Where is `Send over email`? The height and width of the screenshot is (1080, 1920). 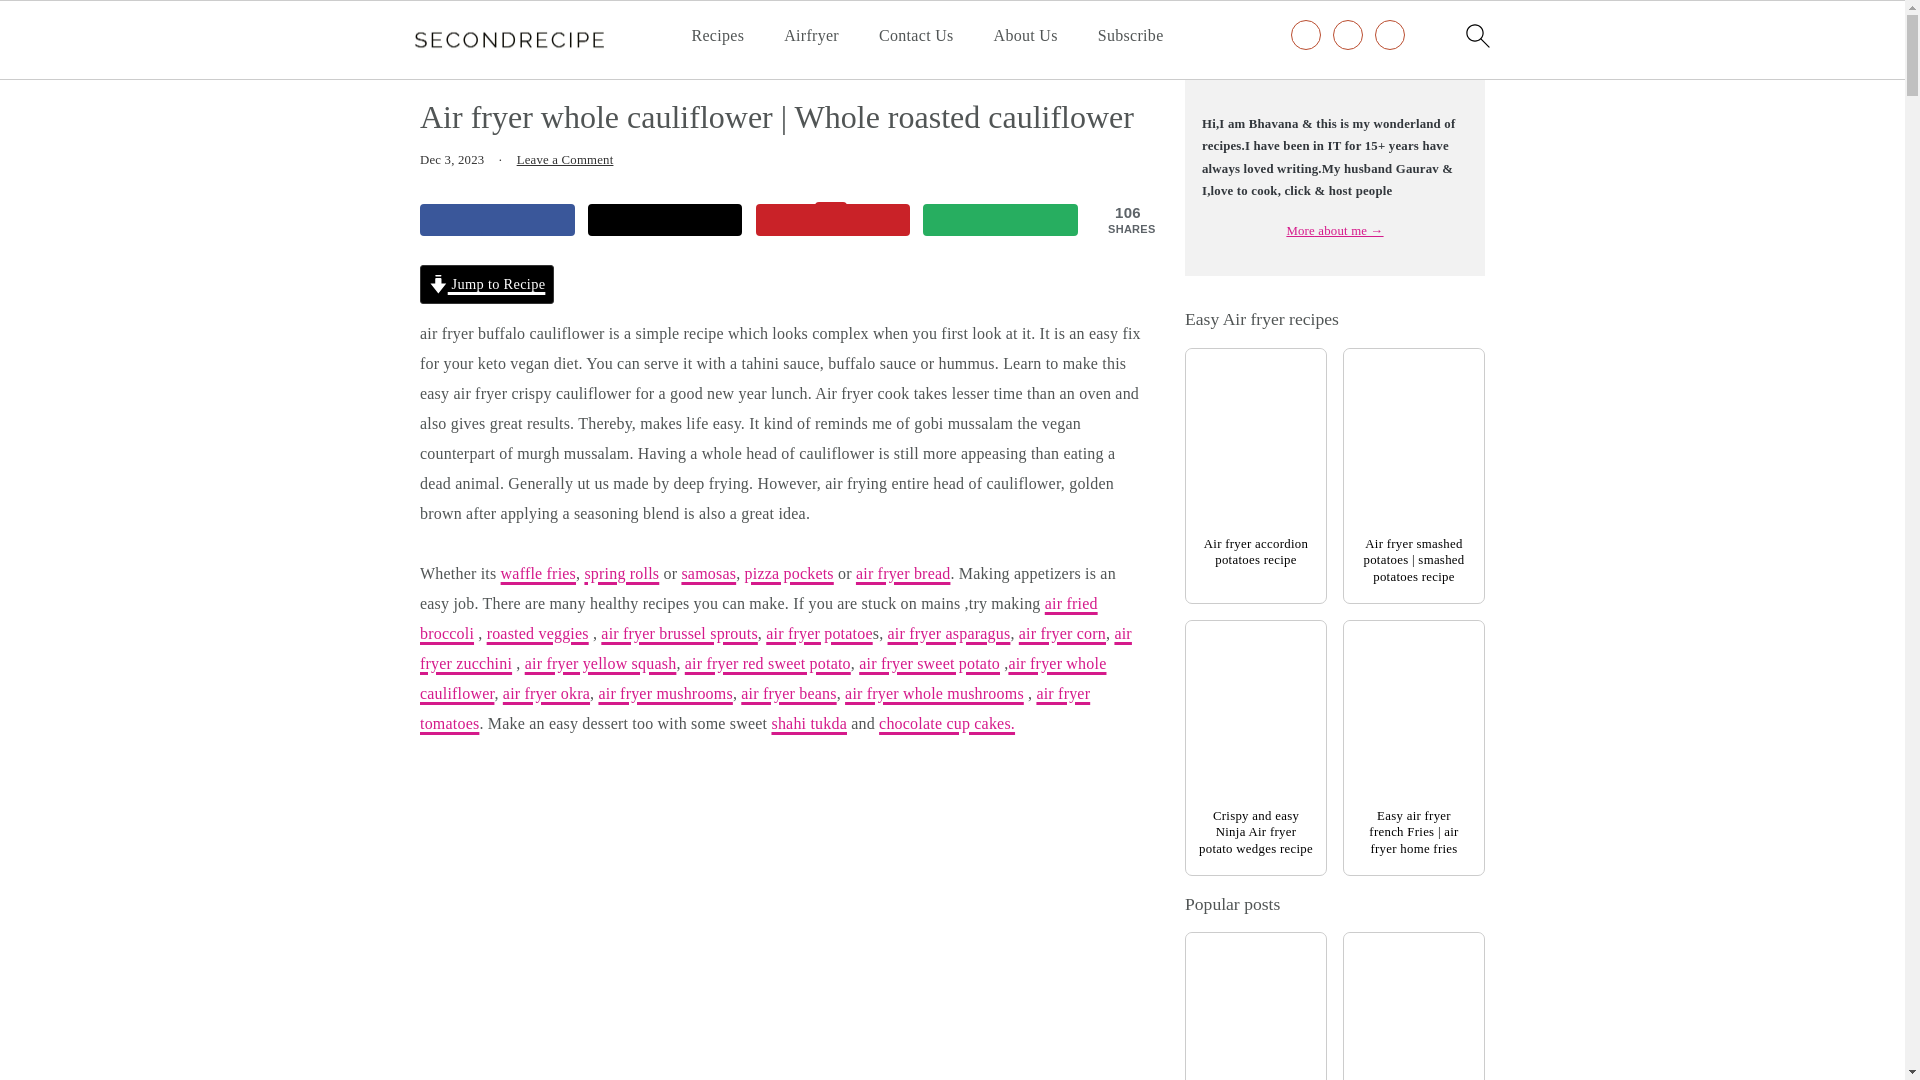 Send over email is located at coordinates (1000, 220).